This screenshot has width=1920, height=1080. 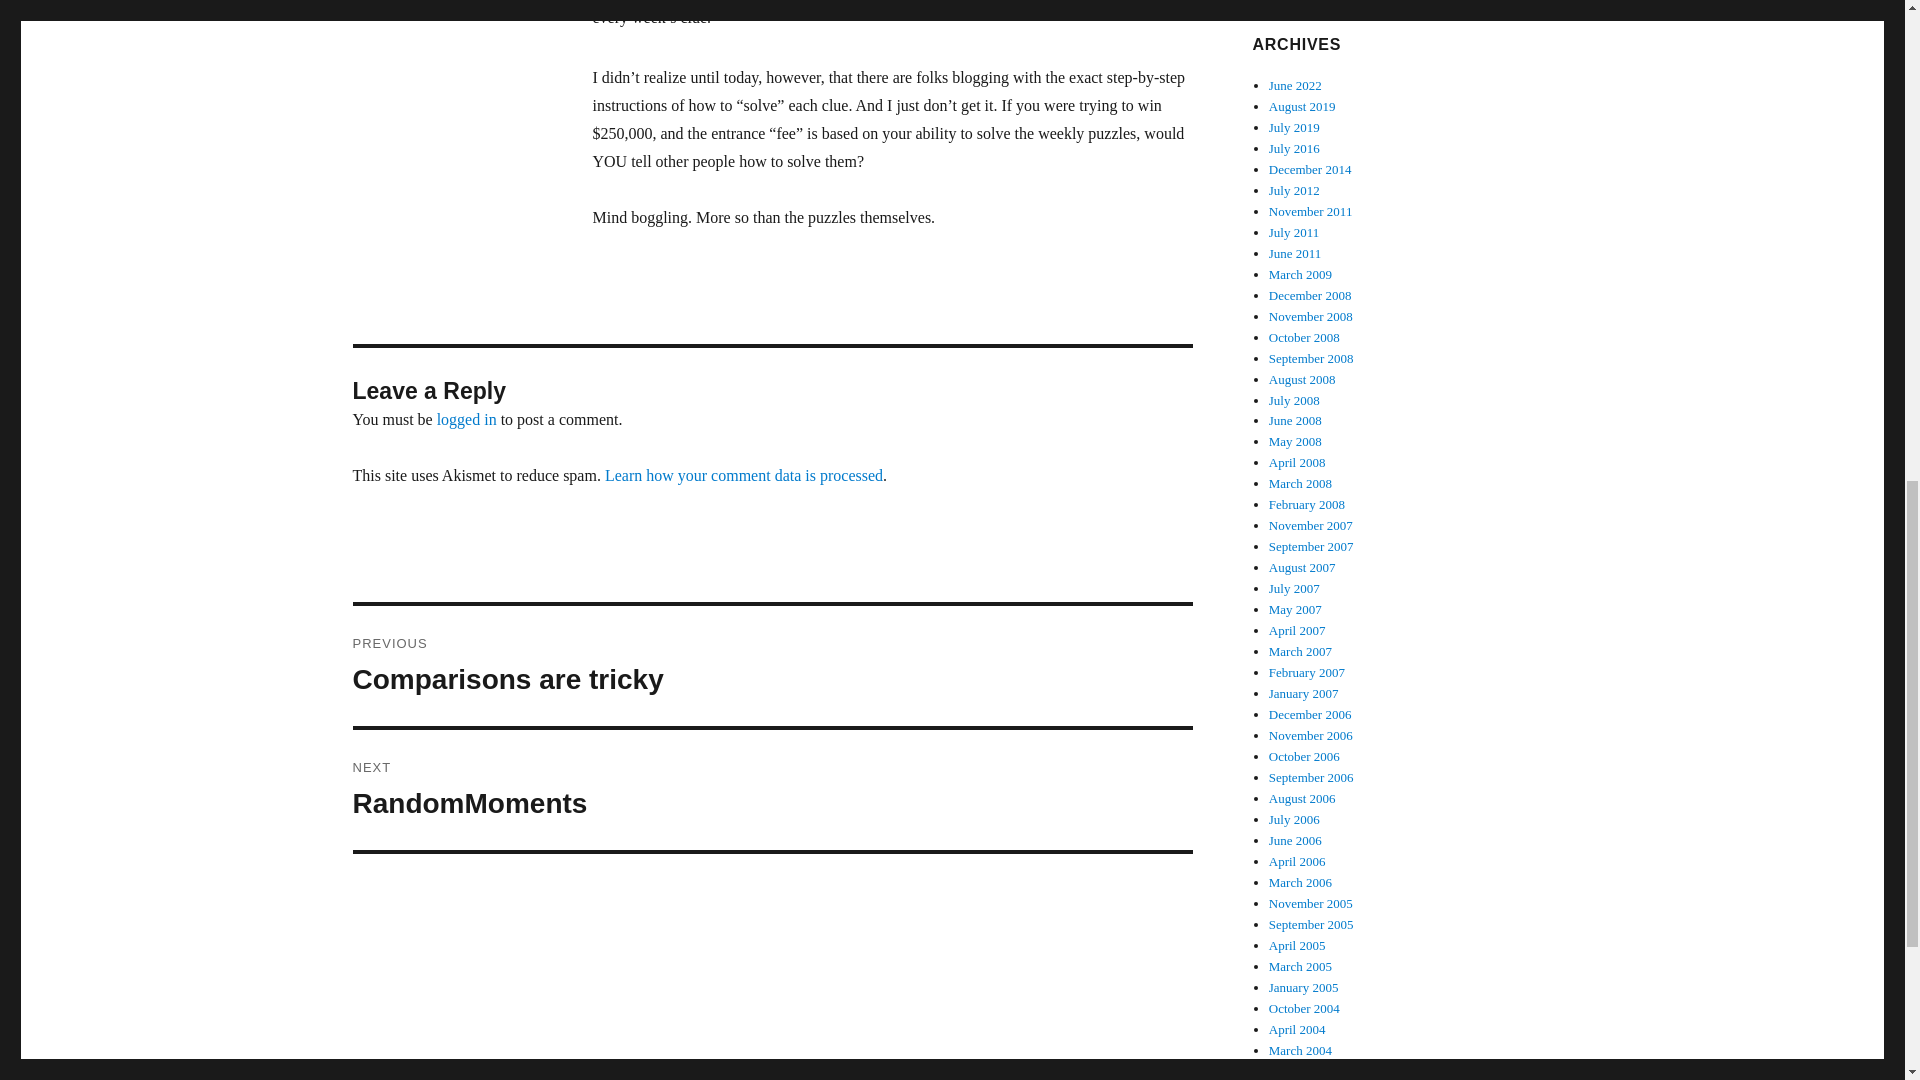 I want to click on October 2008, so click(x=1296, y=84).